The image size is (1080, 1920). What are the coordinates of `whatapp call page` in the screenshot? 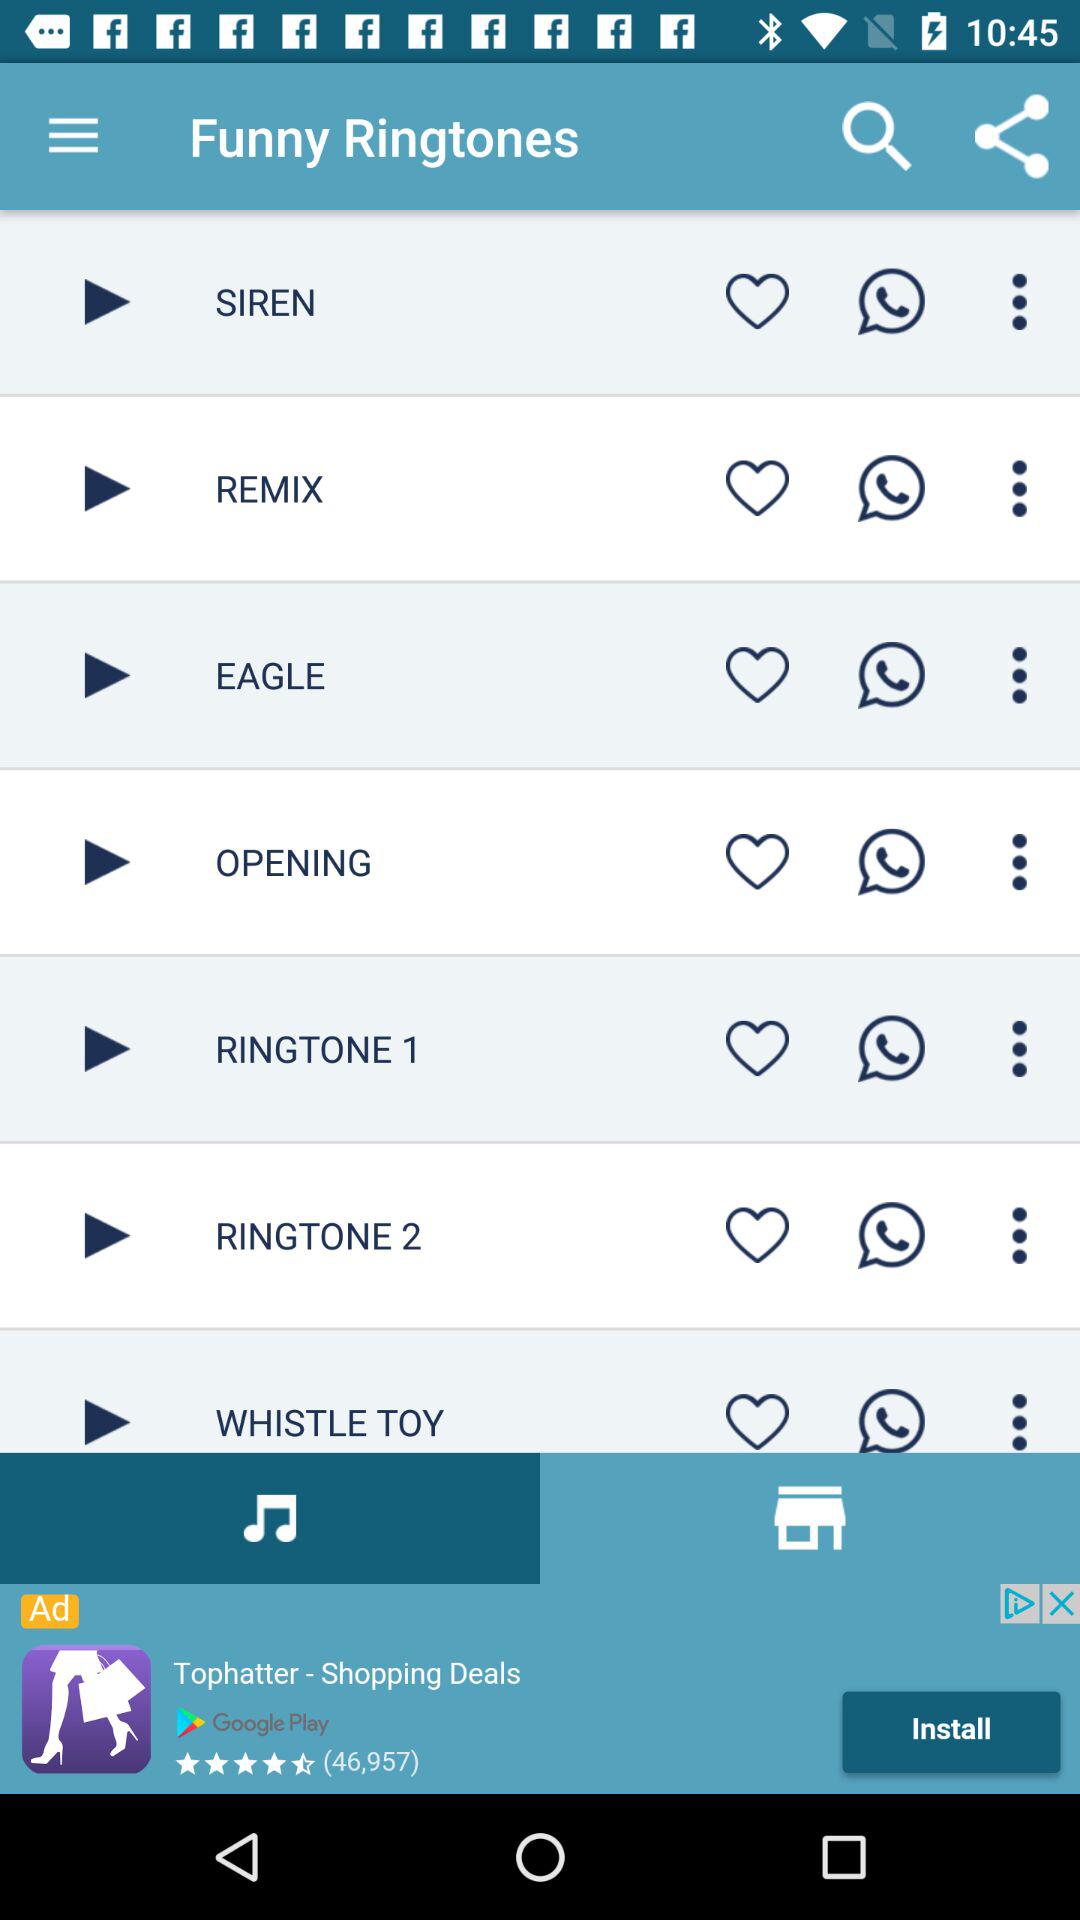 It's located at (891, 862).